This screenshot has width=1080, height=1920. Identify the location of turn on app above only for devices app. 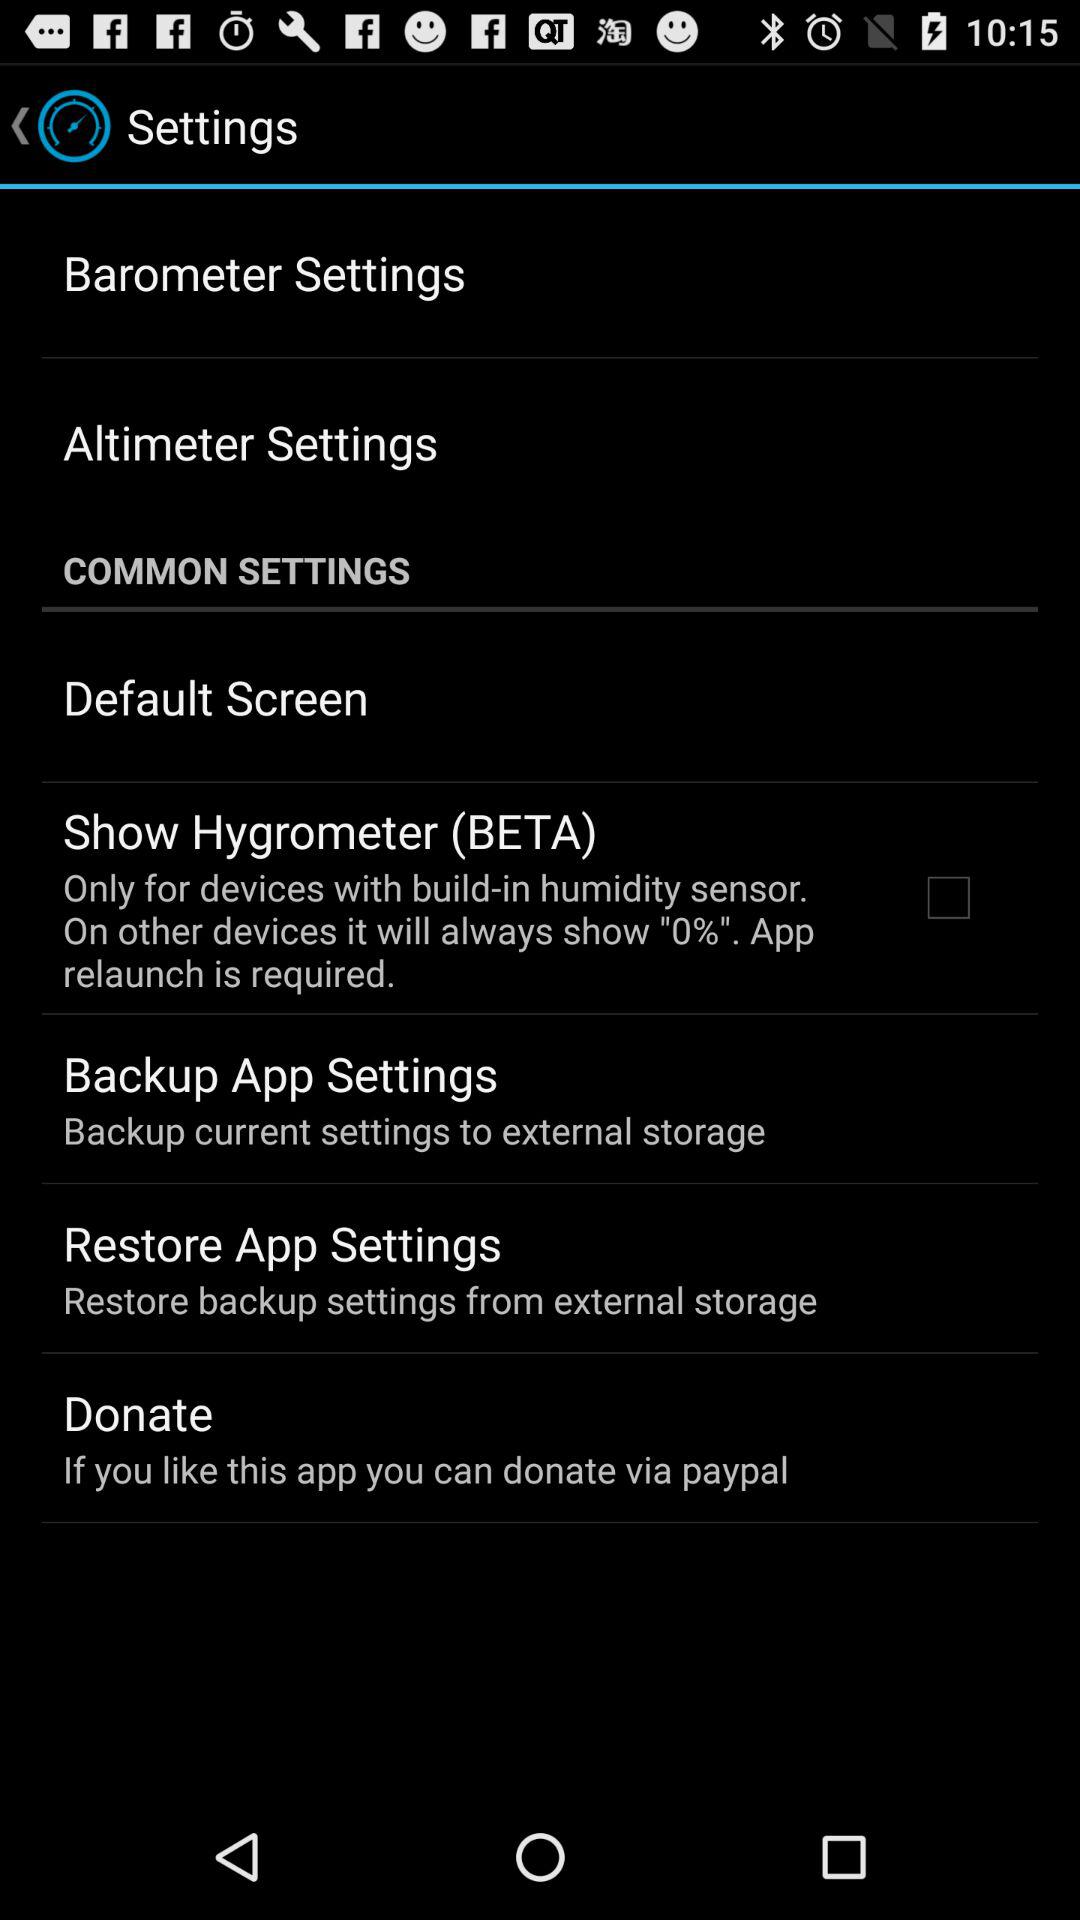
(330, 830).